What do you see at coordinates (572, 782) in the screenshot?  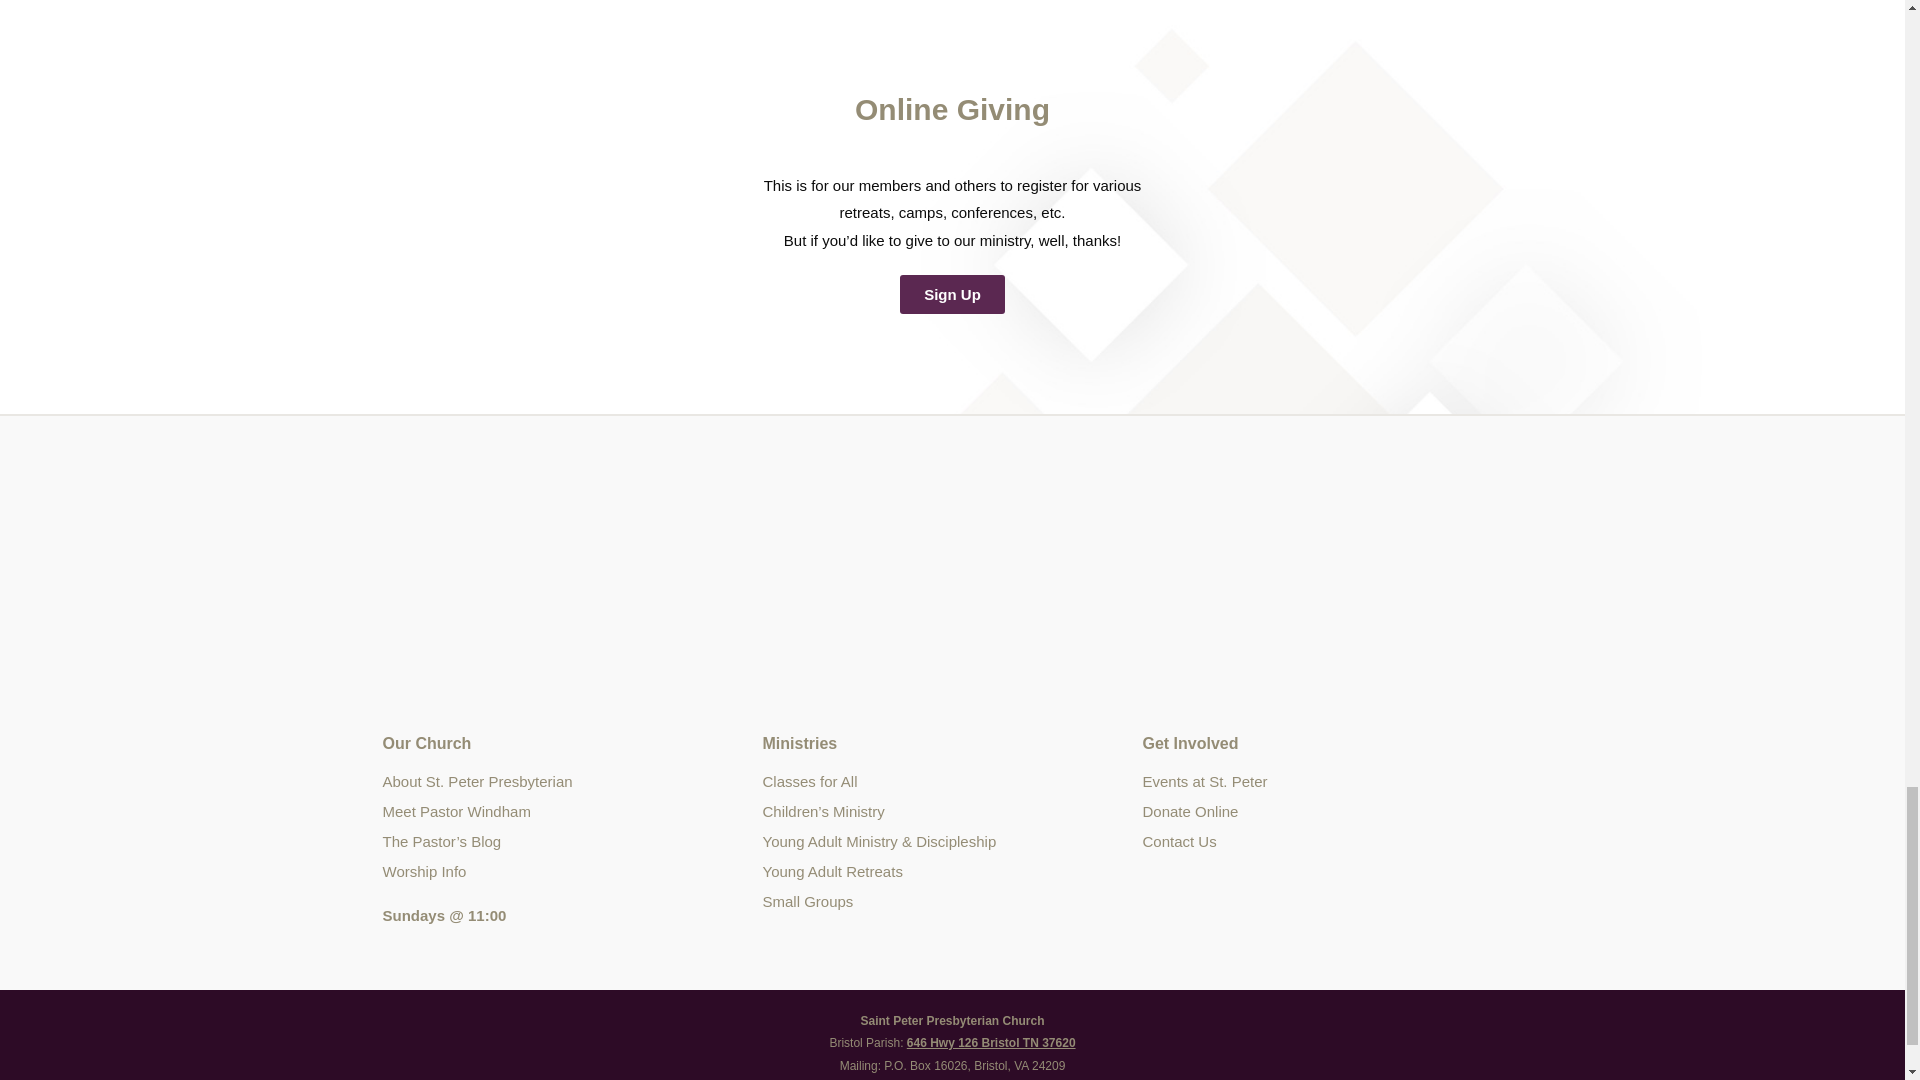 I see `About St. Peter Presbyterian` at bounding box center [572, 782].